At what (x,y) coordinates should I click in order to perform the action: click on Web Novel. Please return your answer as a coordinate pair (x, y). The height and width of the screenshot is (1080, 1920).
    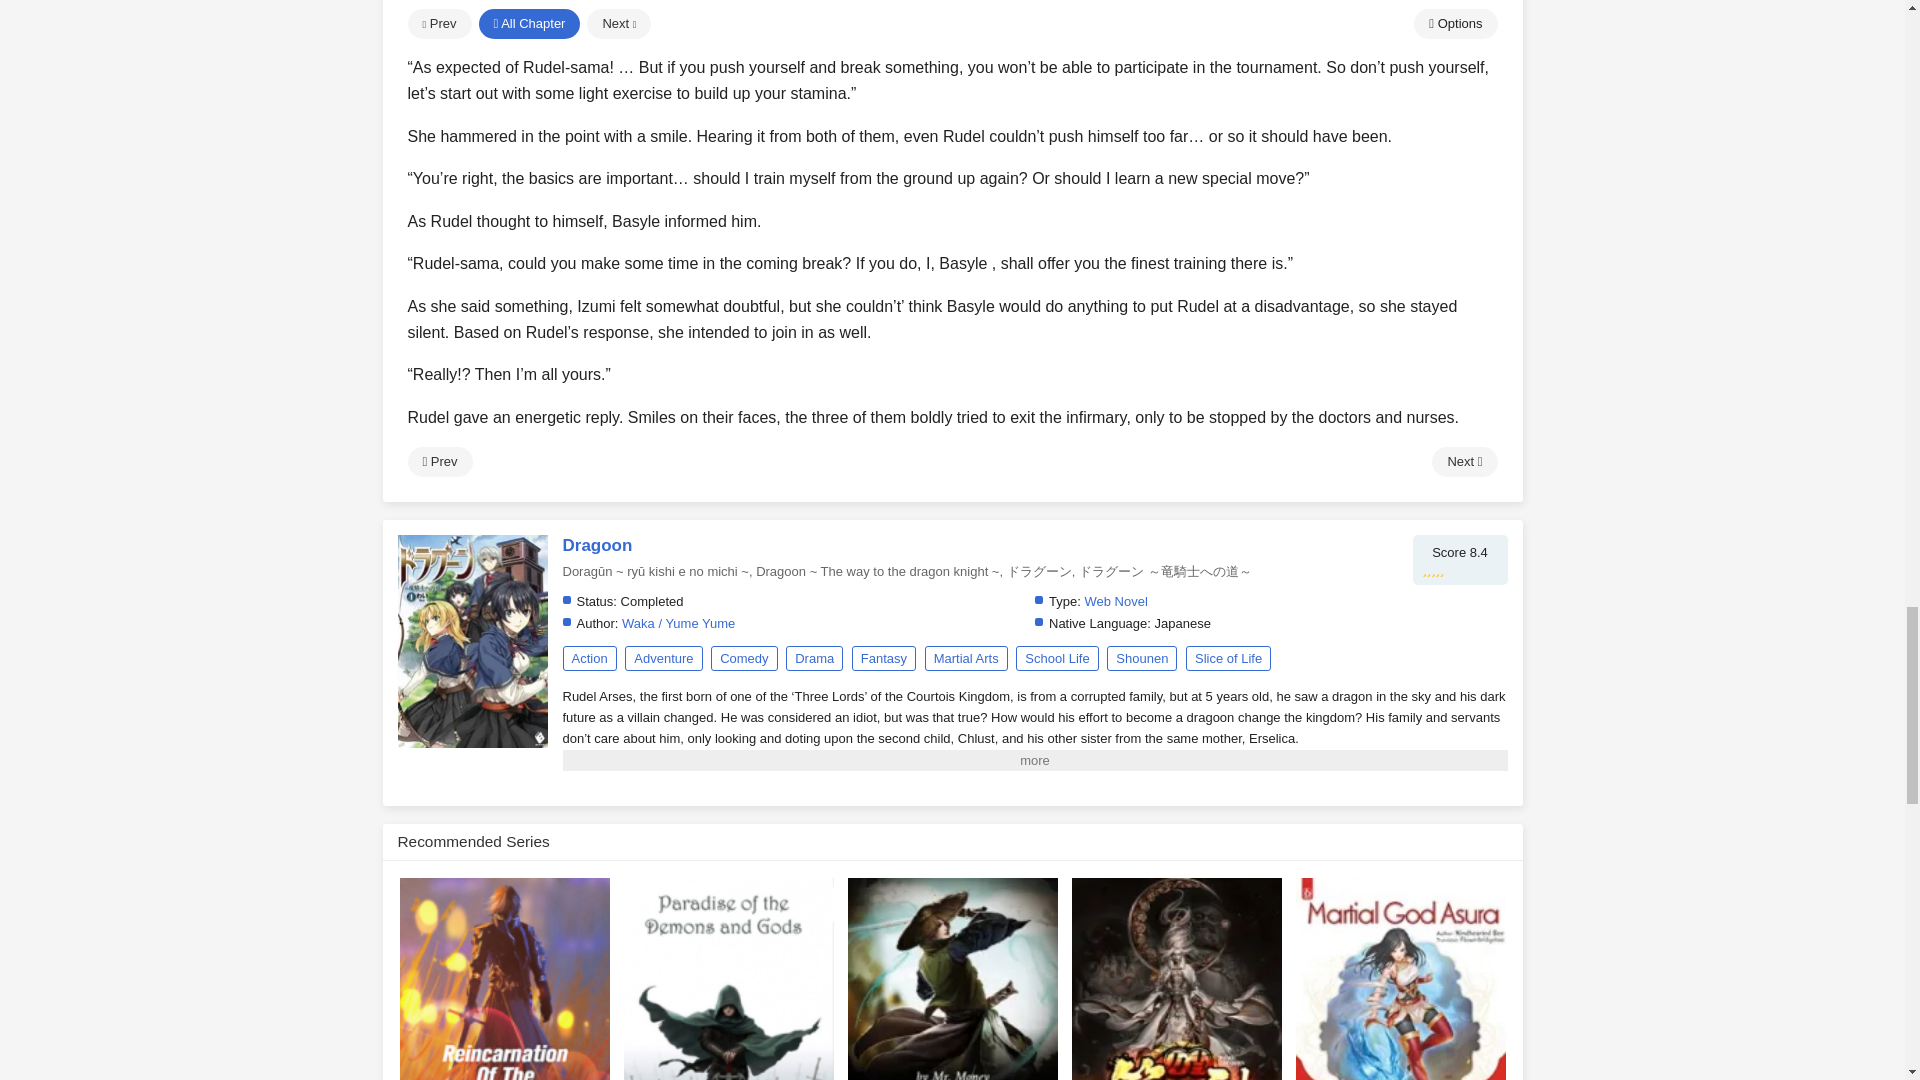
    Looking at the image, I should click on (1115, 602).